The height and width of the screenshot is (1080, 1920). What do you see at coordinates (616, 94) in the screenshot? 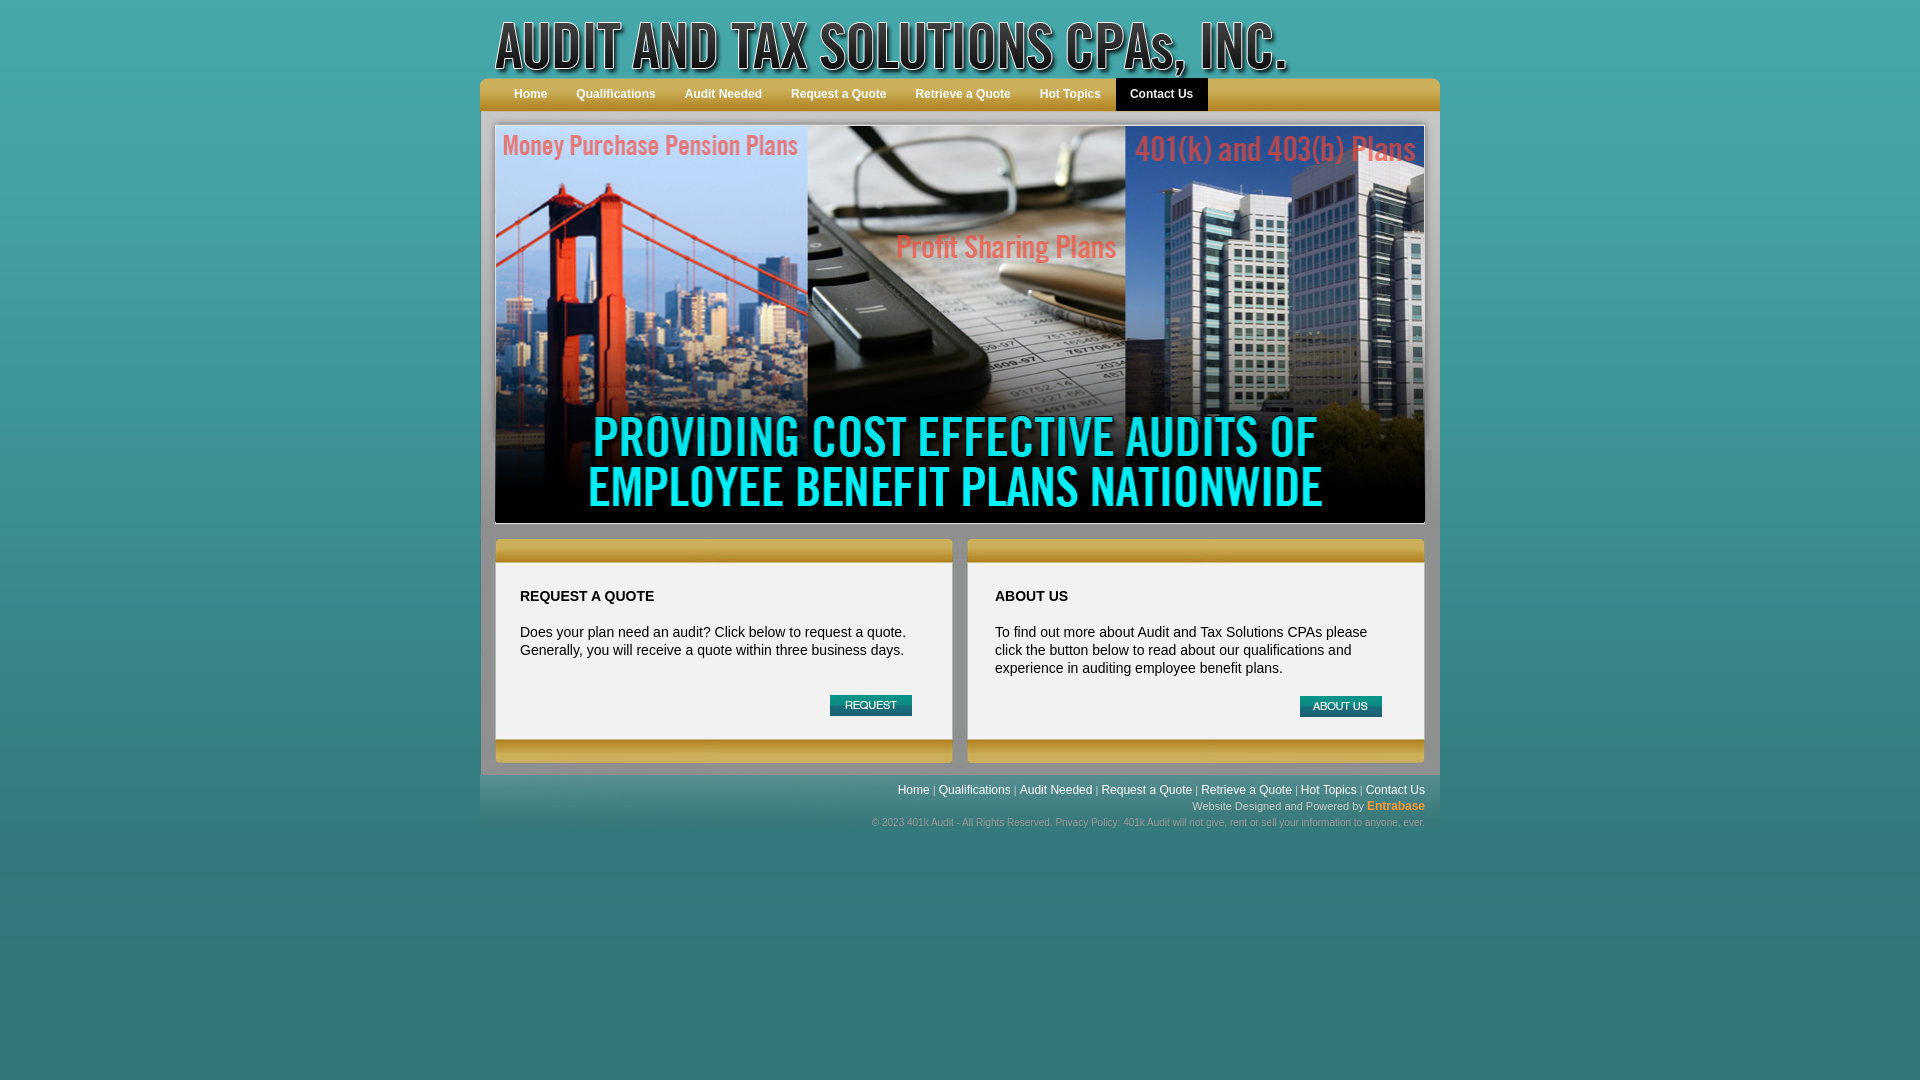
I see `Qualifications` at bounding box center [616, 94].